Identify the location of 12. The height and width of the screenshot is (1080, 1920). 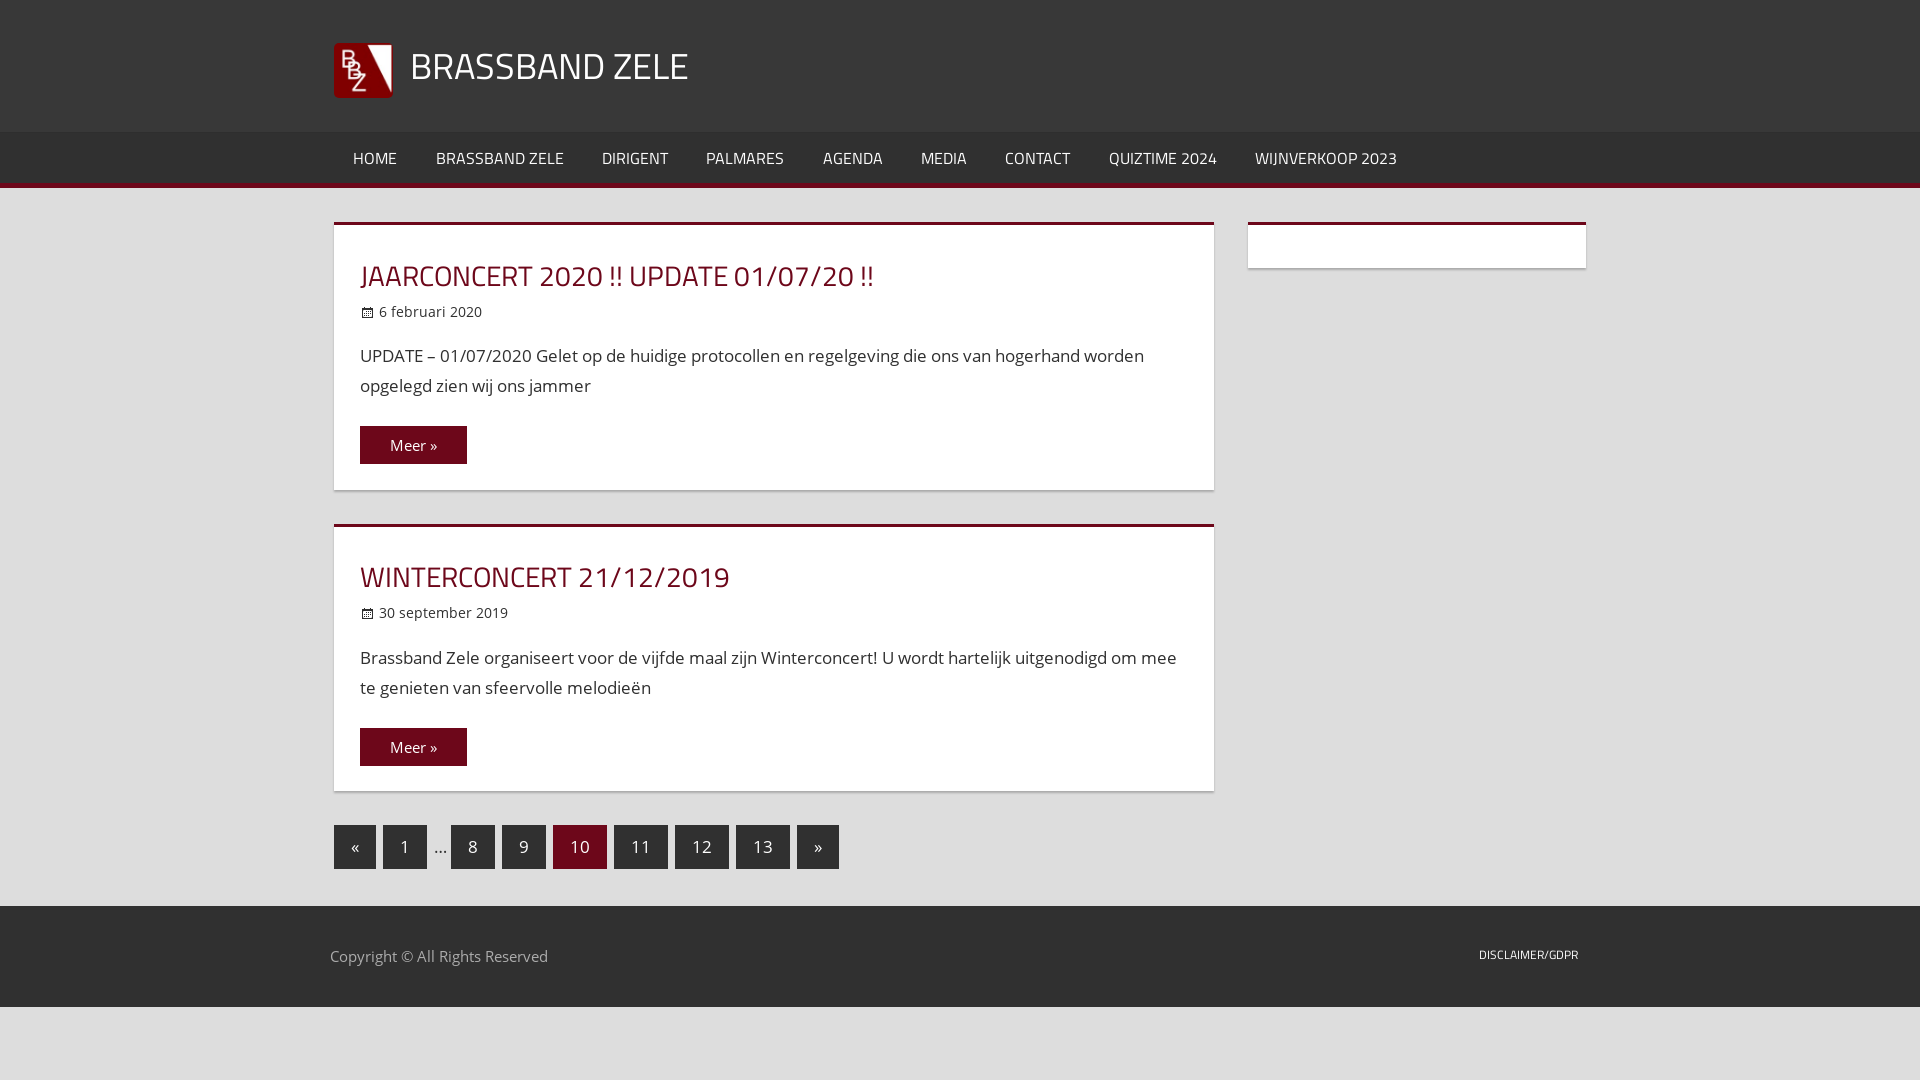
(702, 846).